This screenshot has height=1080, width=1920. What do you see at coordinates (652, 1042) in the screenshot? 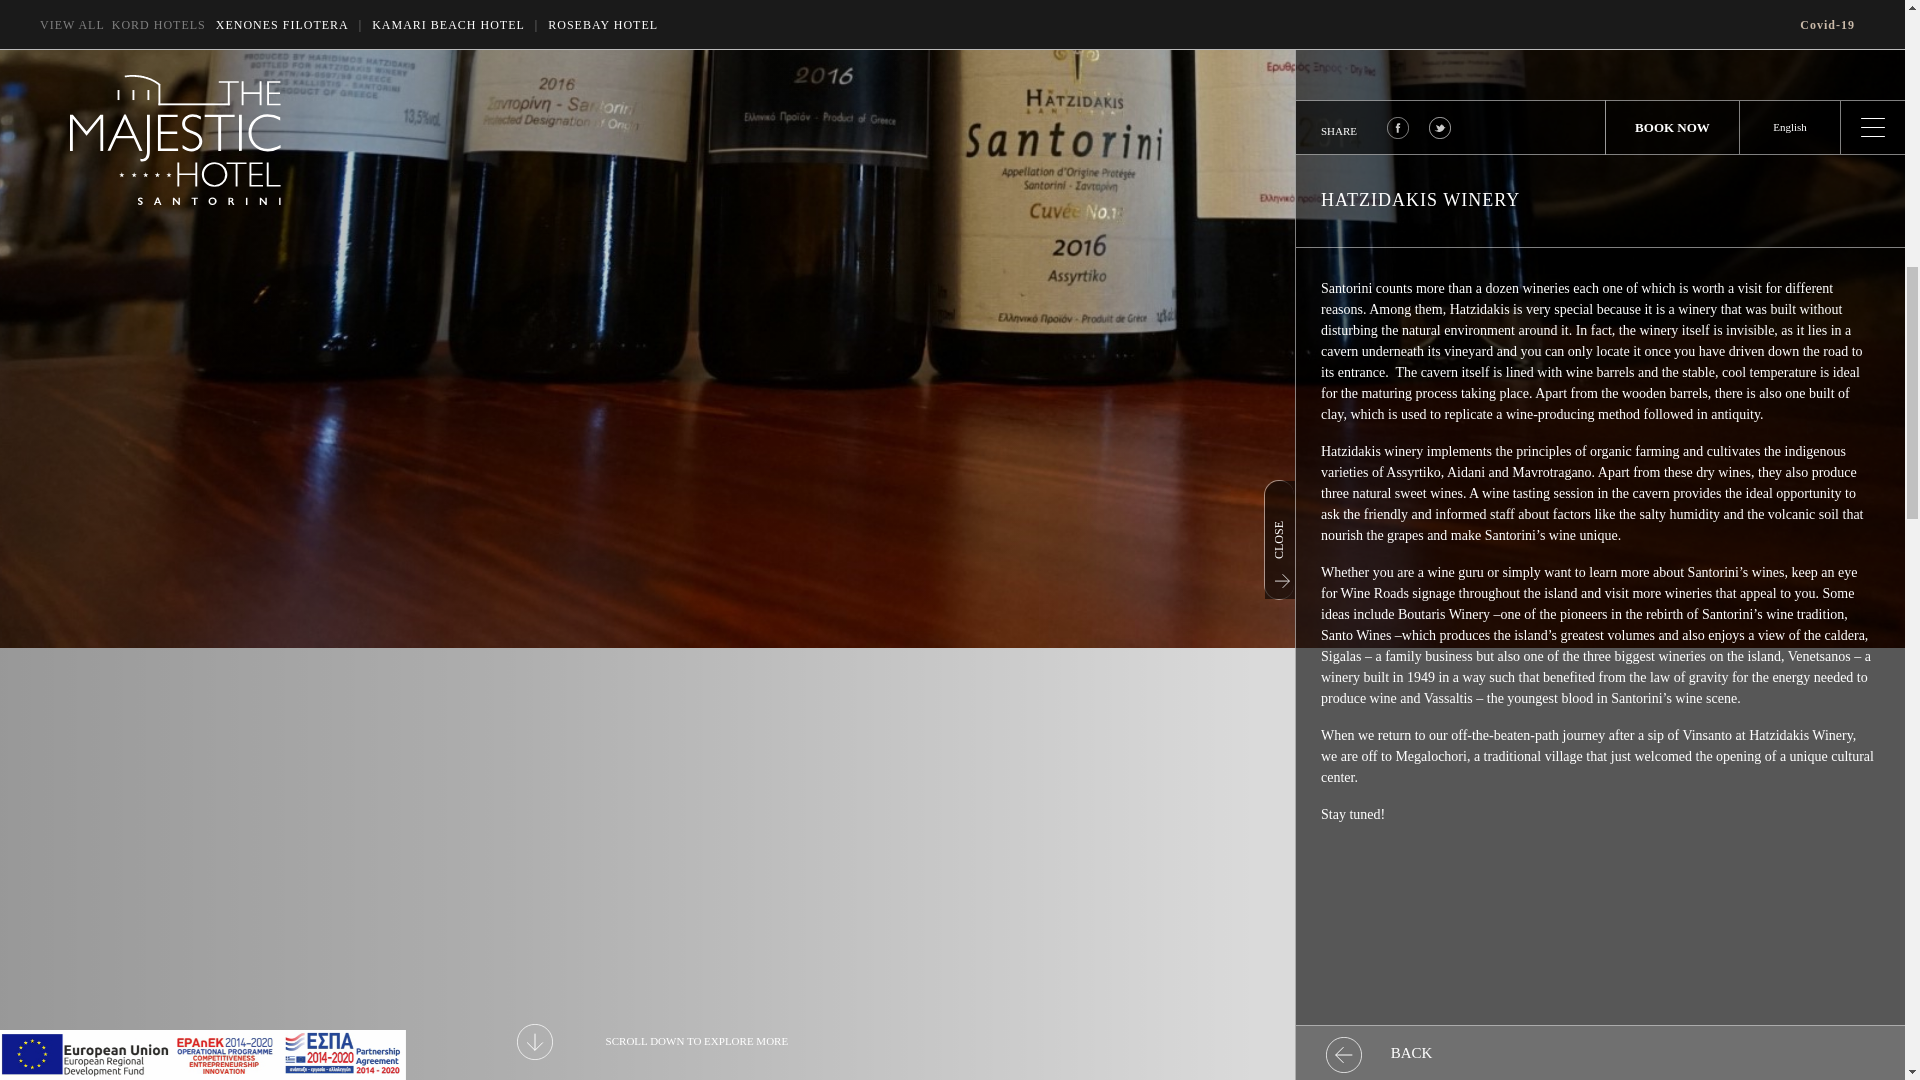
I see `SCROLL DOWN TO EXPLORE MORE` at bounding box center [652, 1042].